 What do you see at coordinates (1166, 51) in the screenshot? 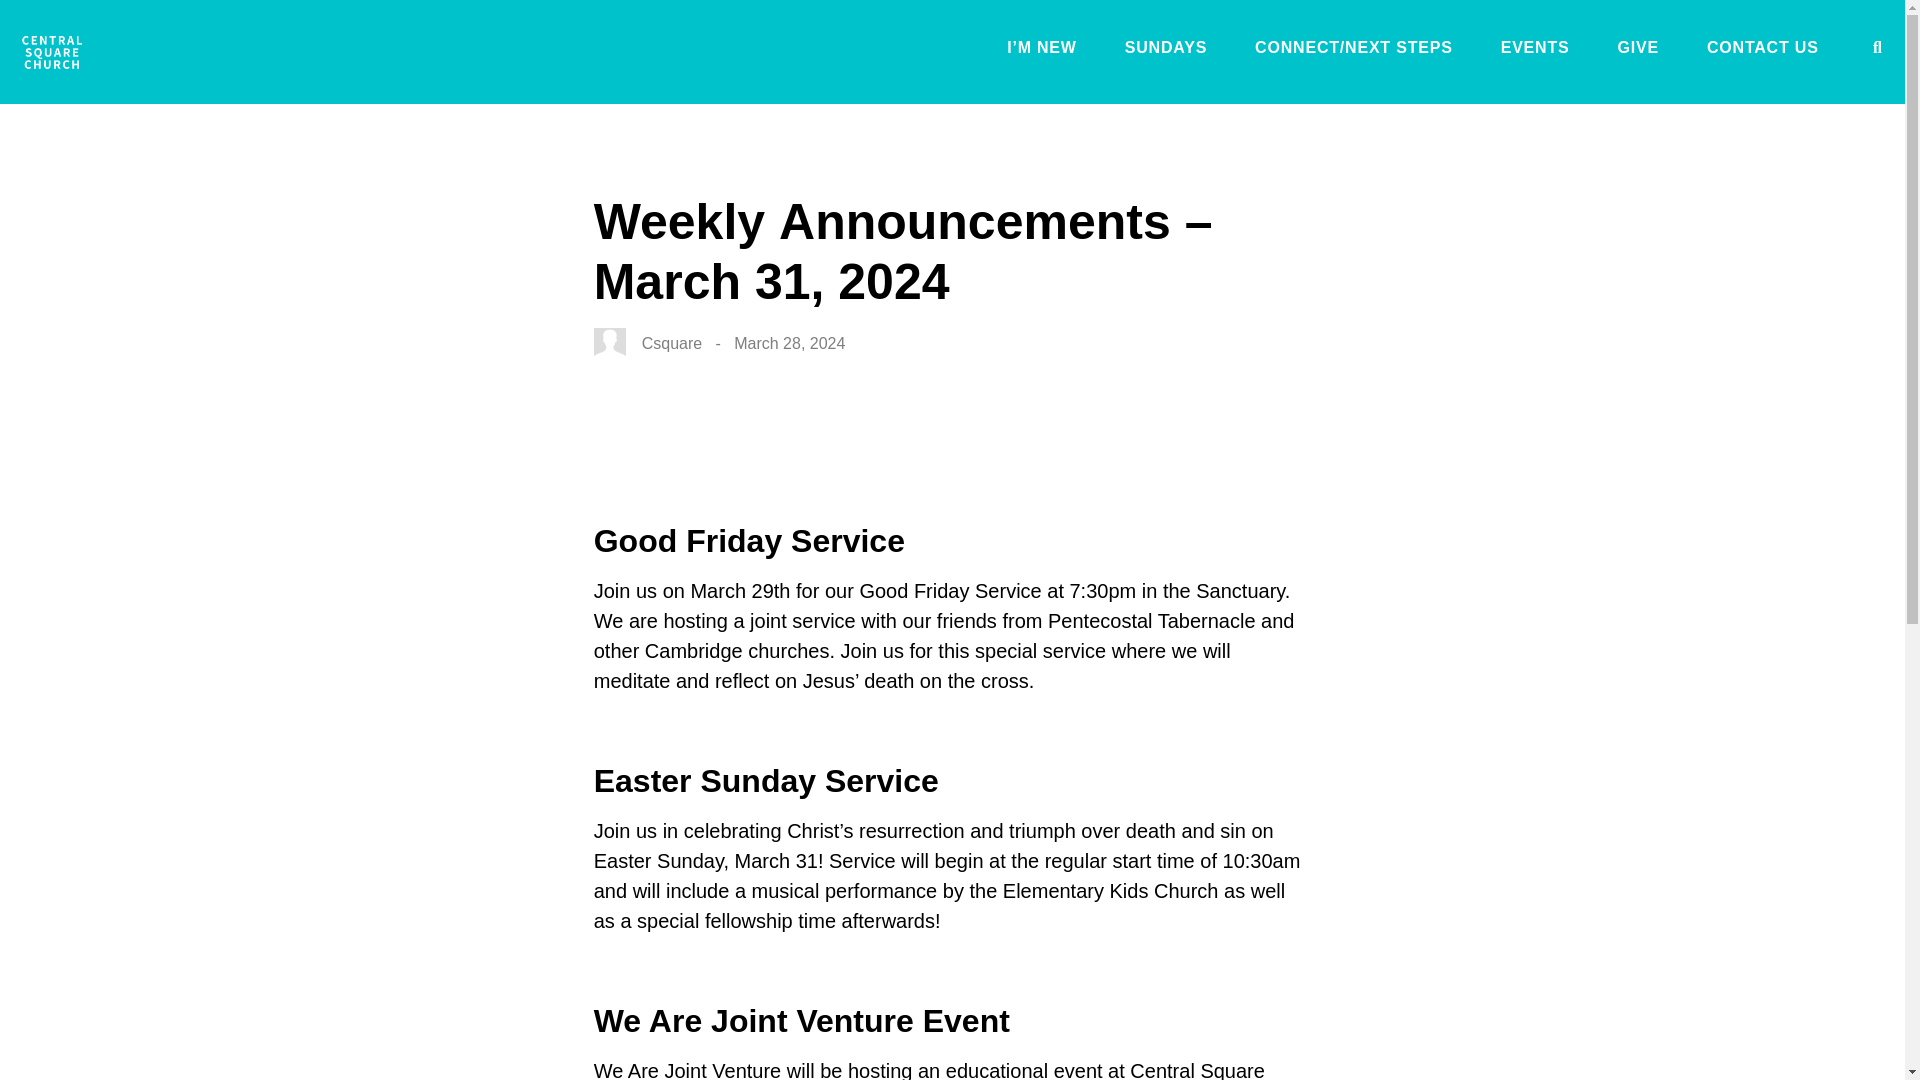
I see `SUNDAYS` at bounding box center [1166, 51].